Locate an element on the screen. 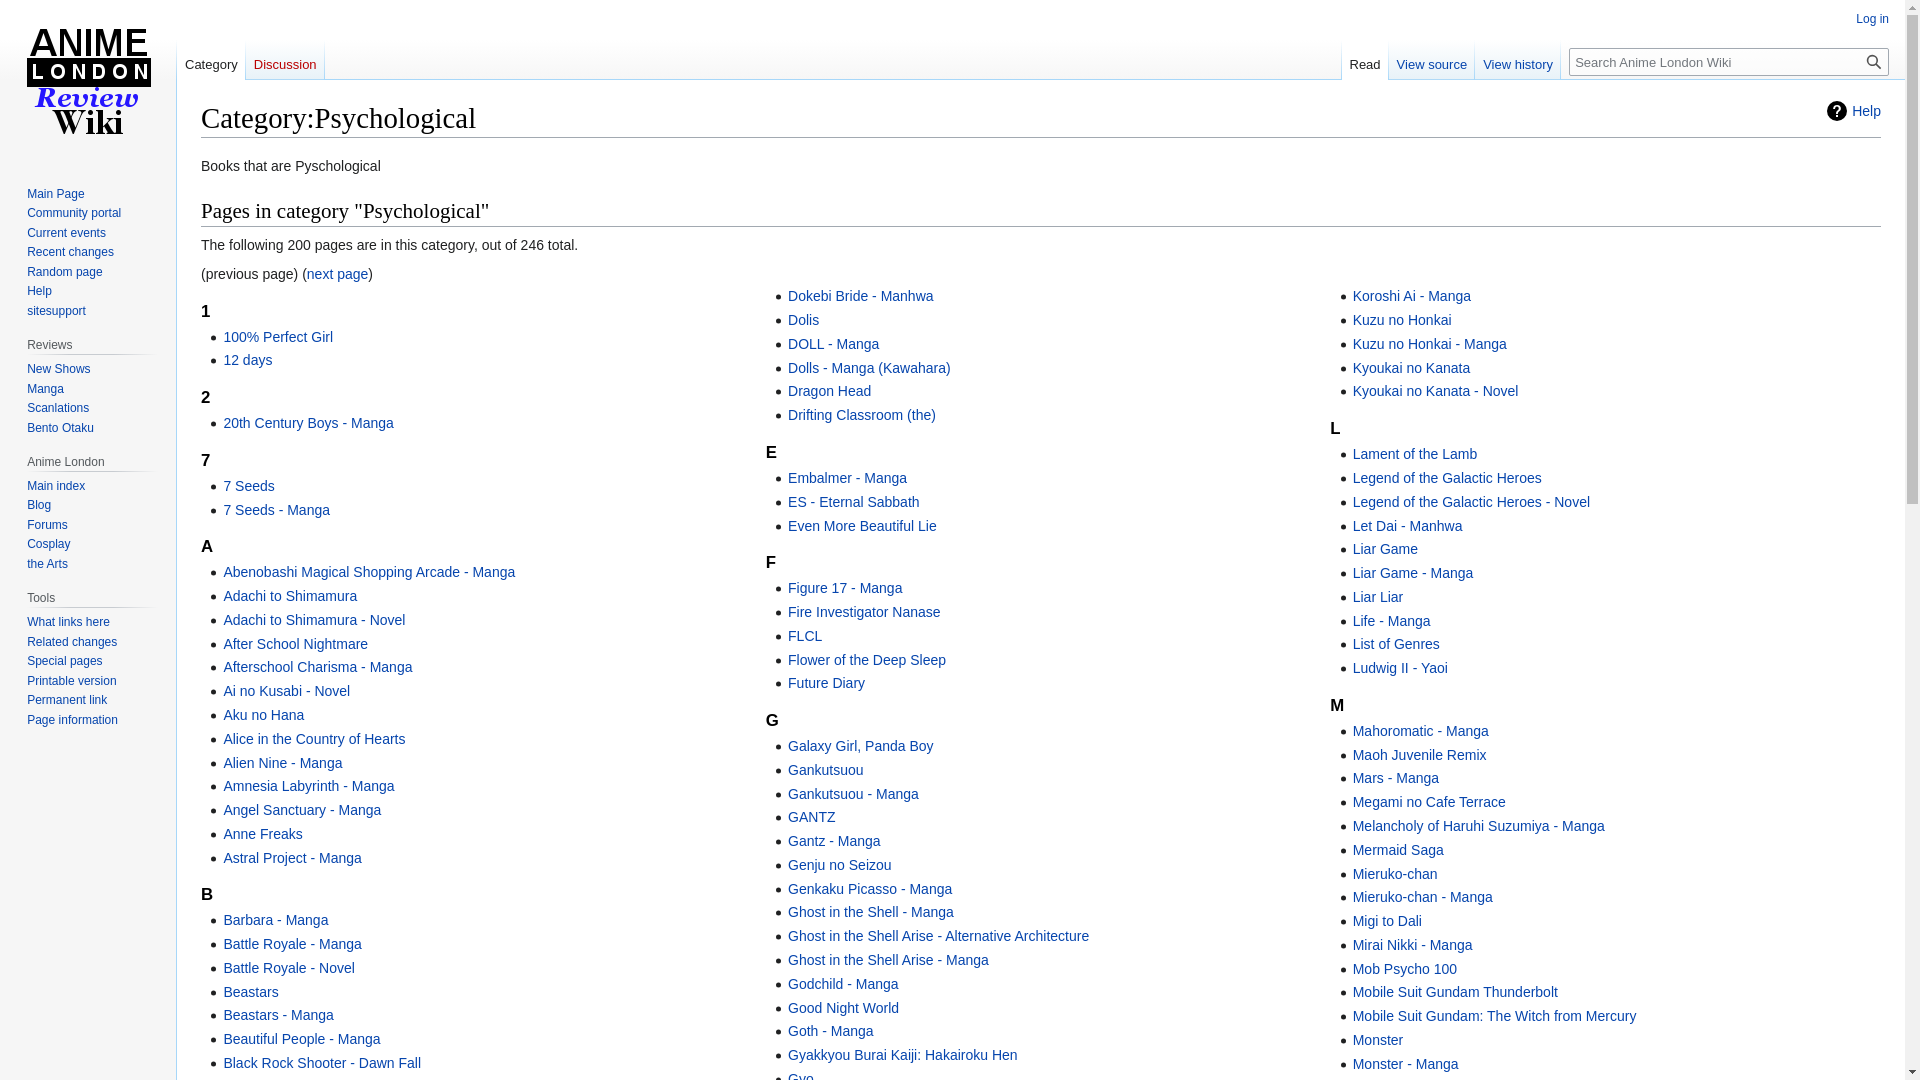 Image resolution: width=1920 pixels, height=1080 pixels. Read is located at coordinates (1366, 60).